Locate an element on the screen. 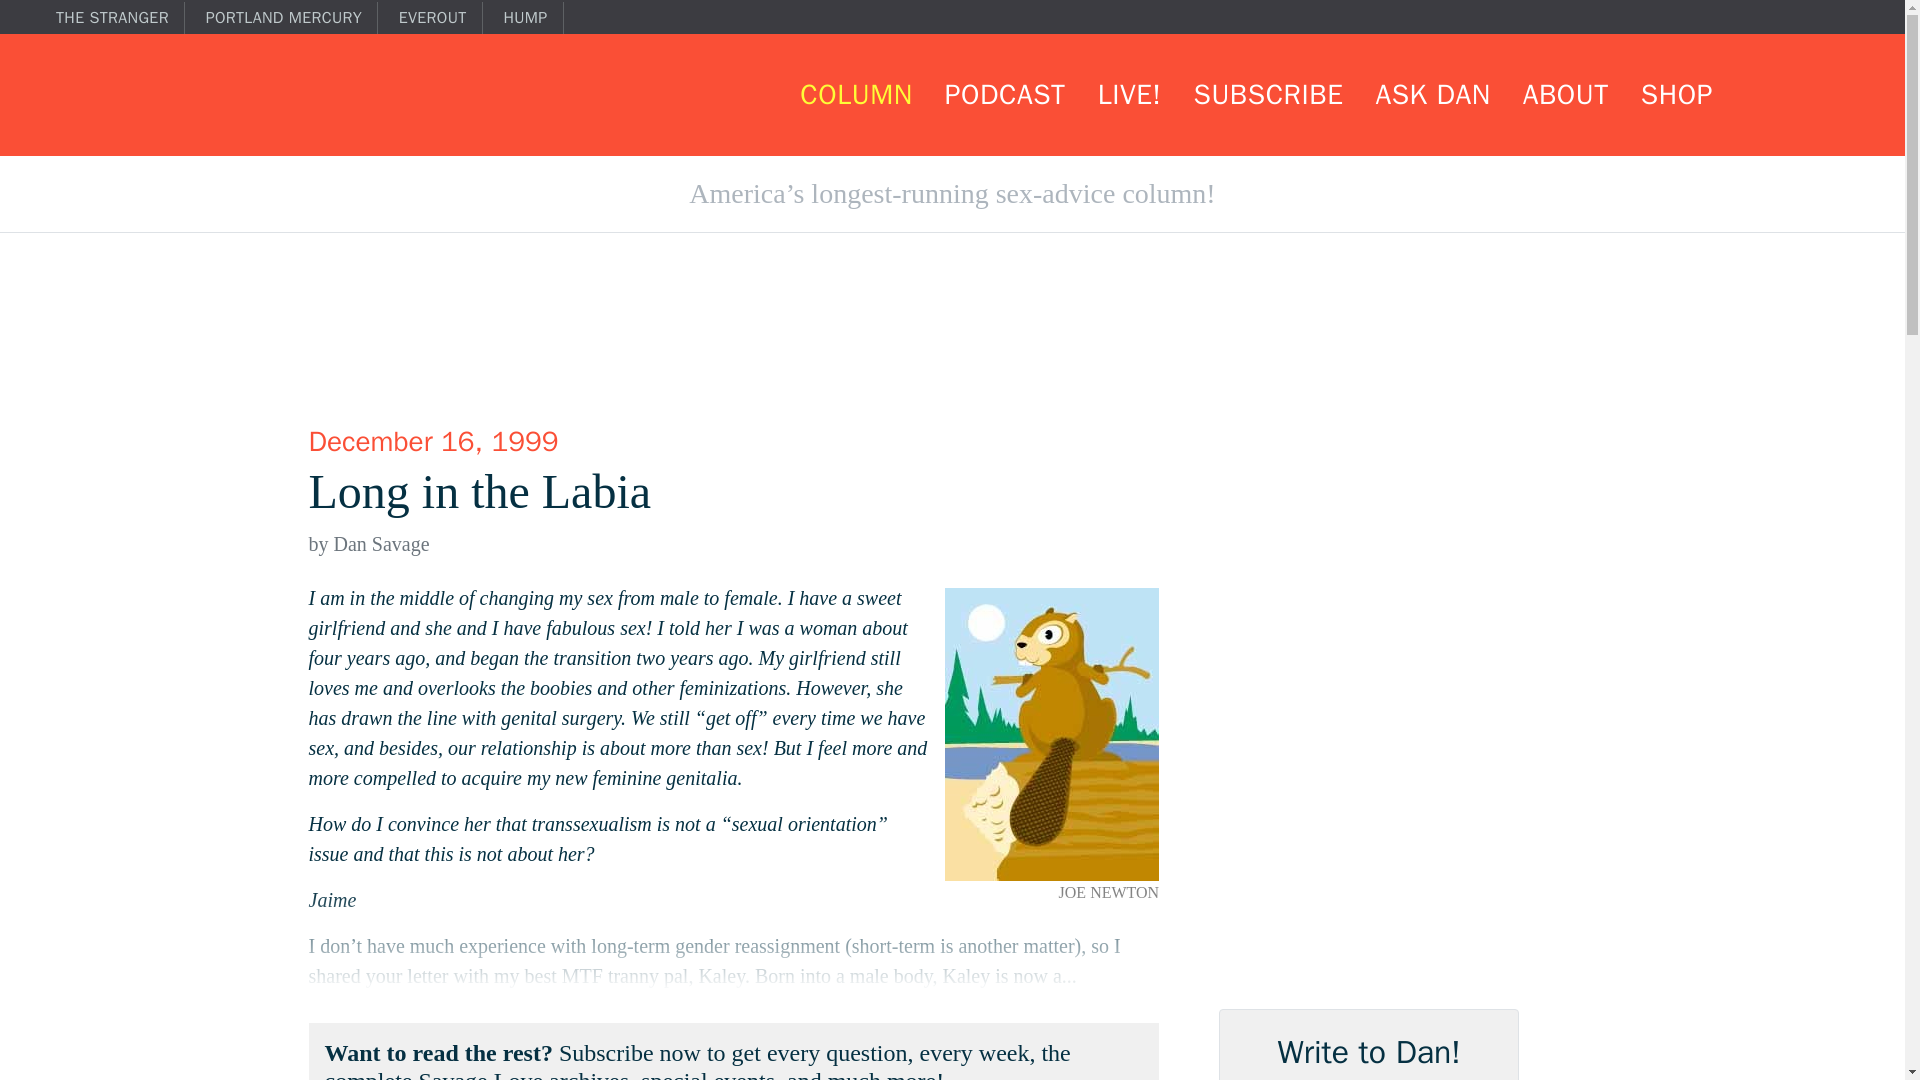 This screenshot has height=1080, width=1920. Hump is located at coordinates (532, 18).